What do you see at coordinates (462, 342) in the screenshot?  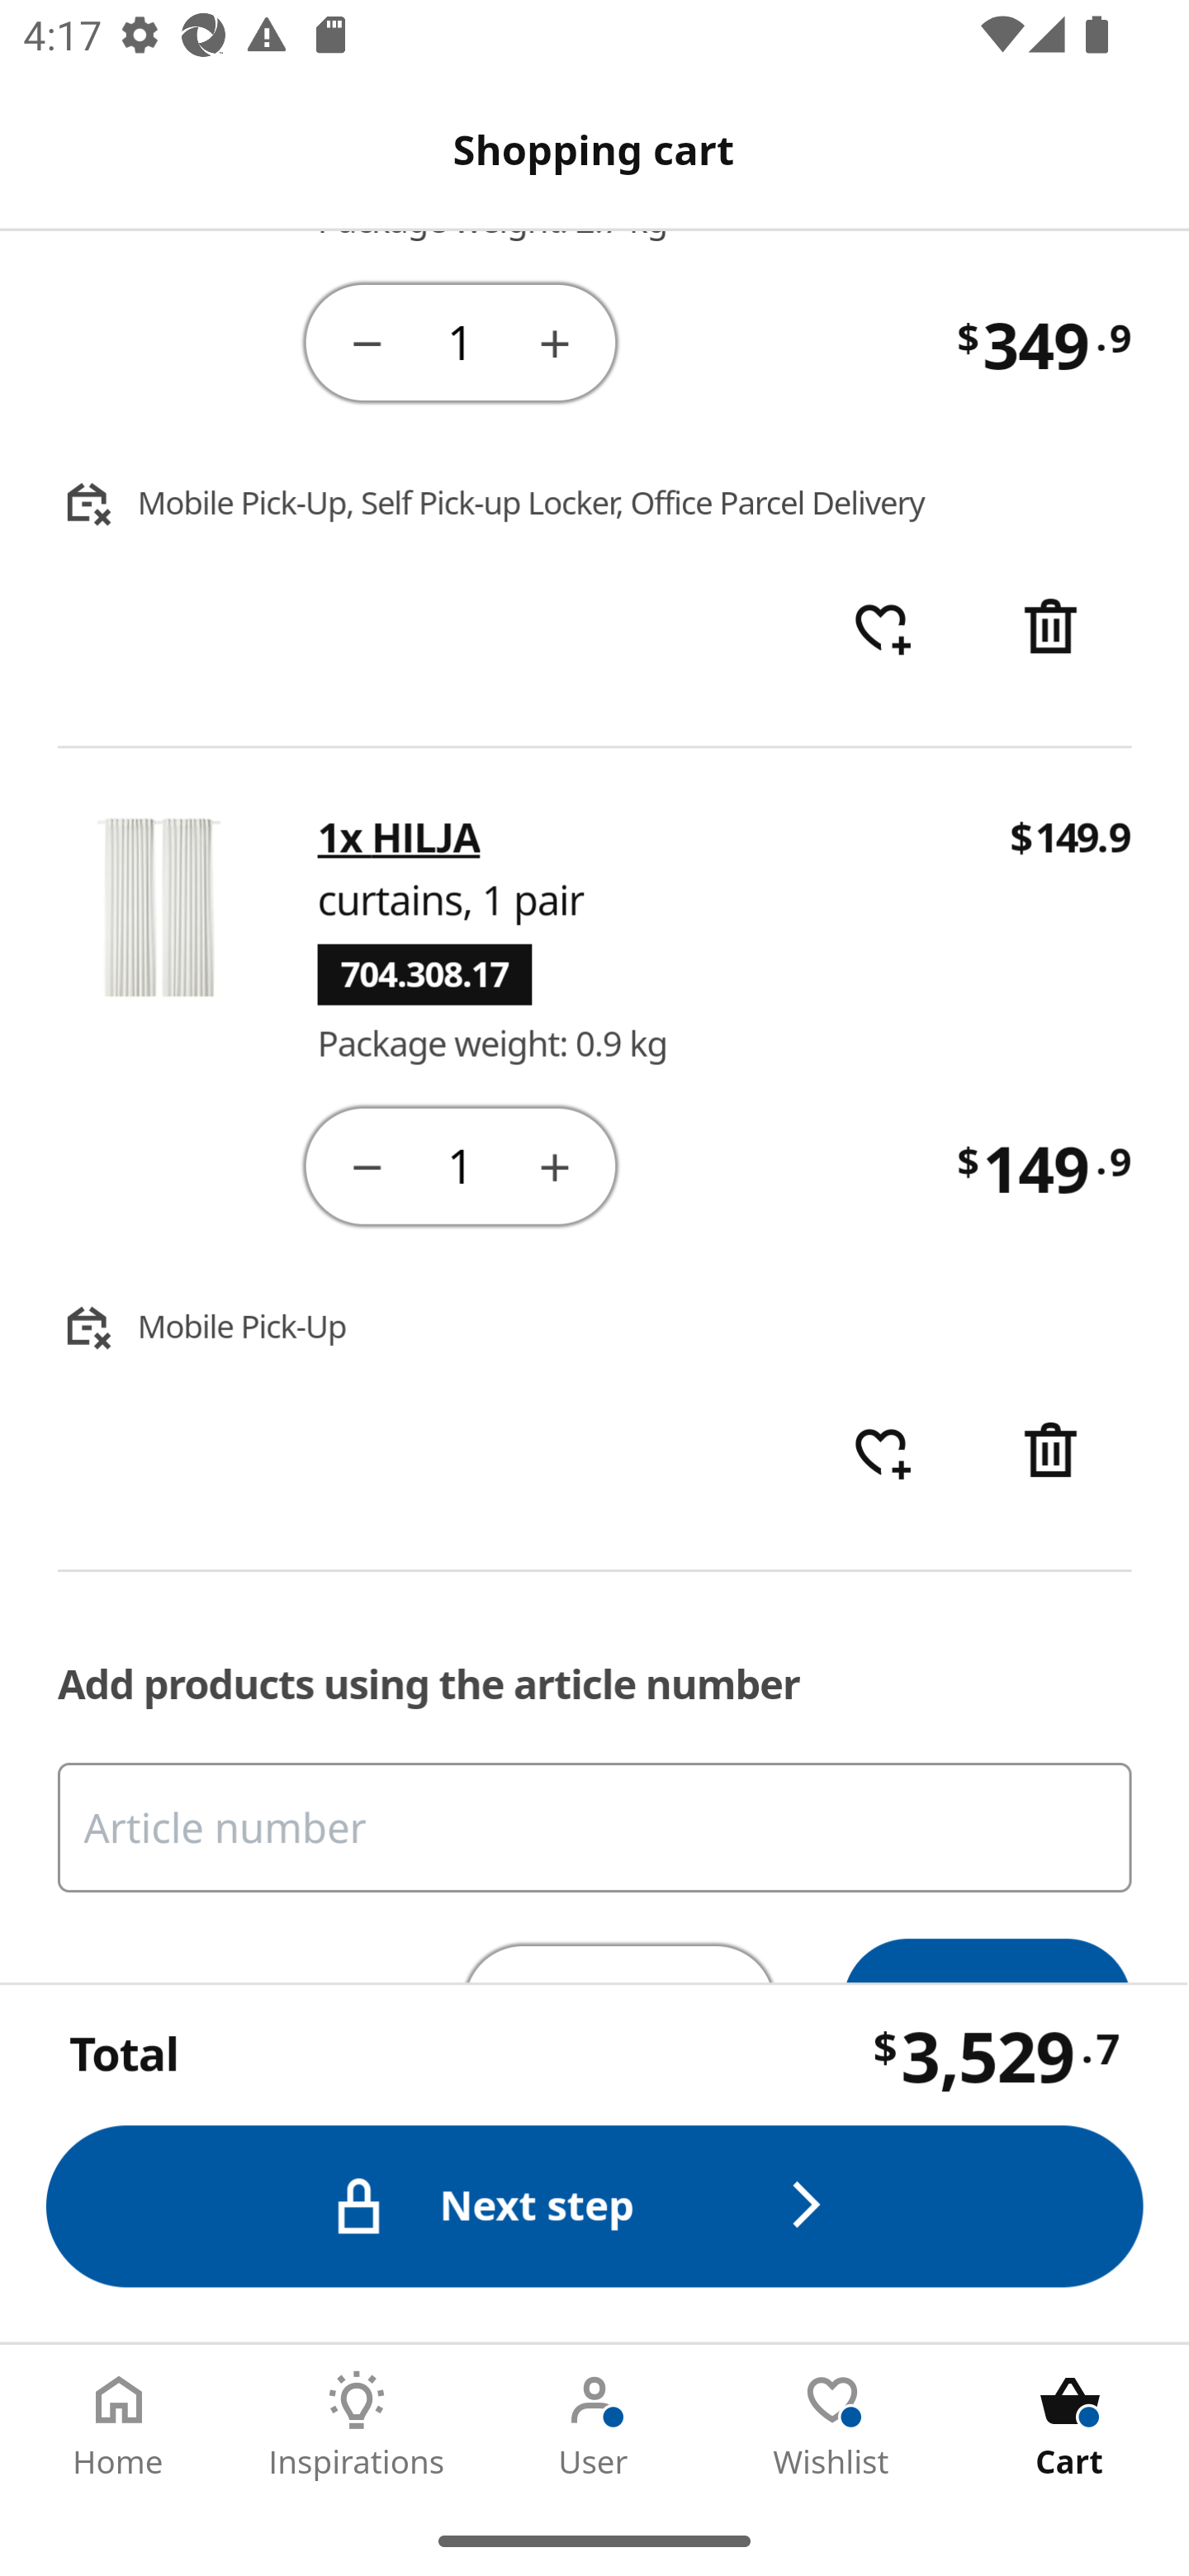 I see `1` at bounding box center [462, 342].